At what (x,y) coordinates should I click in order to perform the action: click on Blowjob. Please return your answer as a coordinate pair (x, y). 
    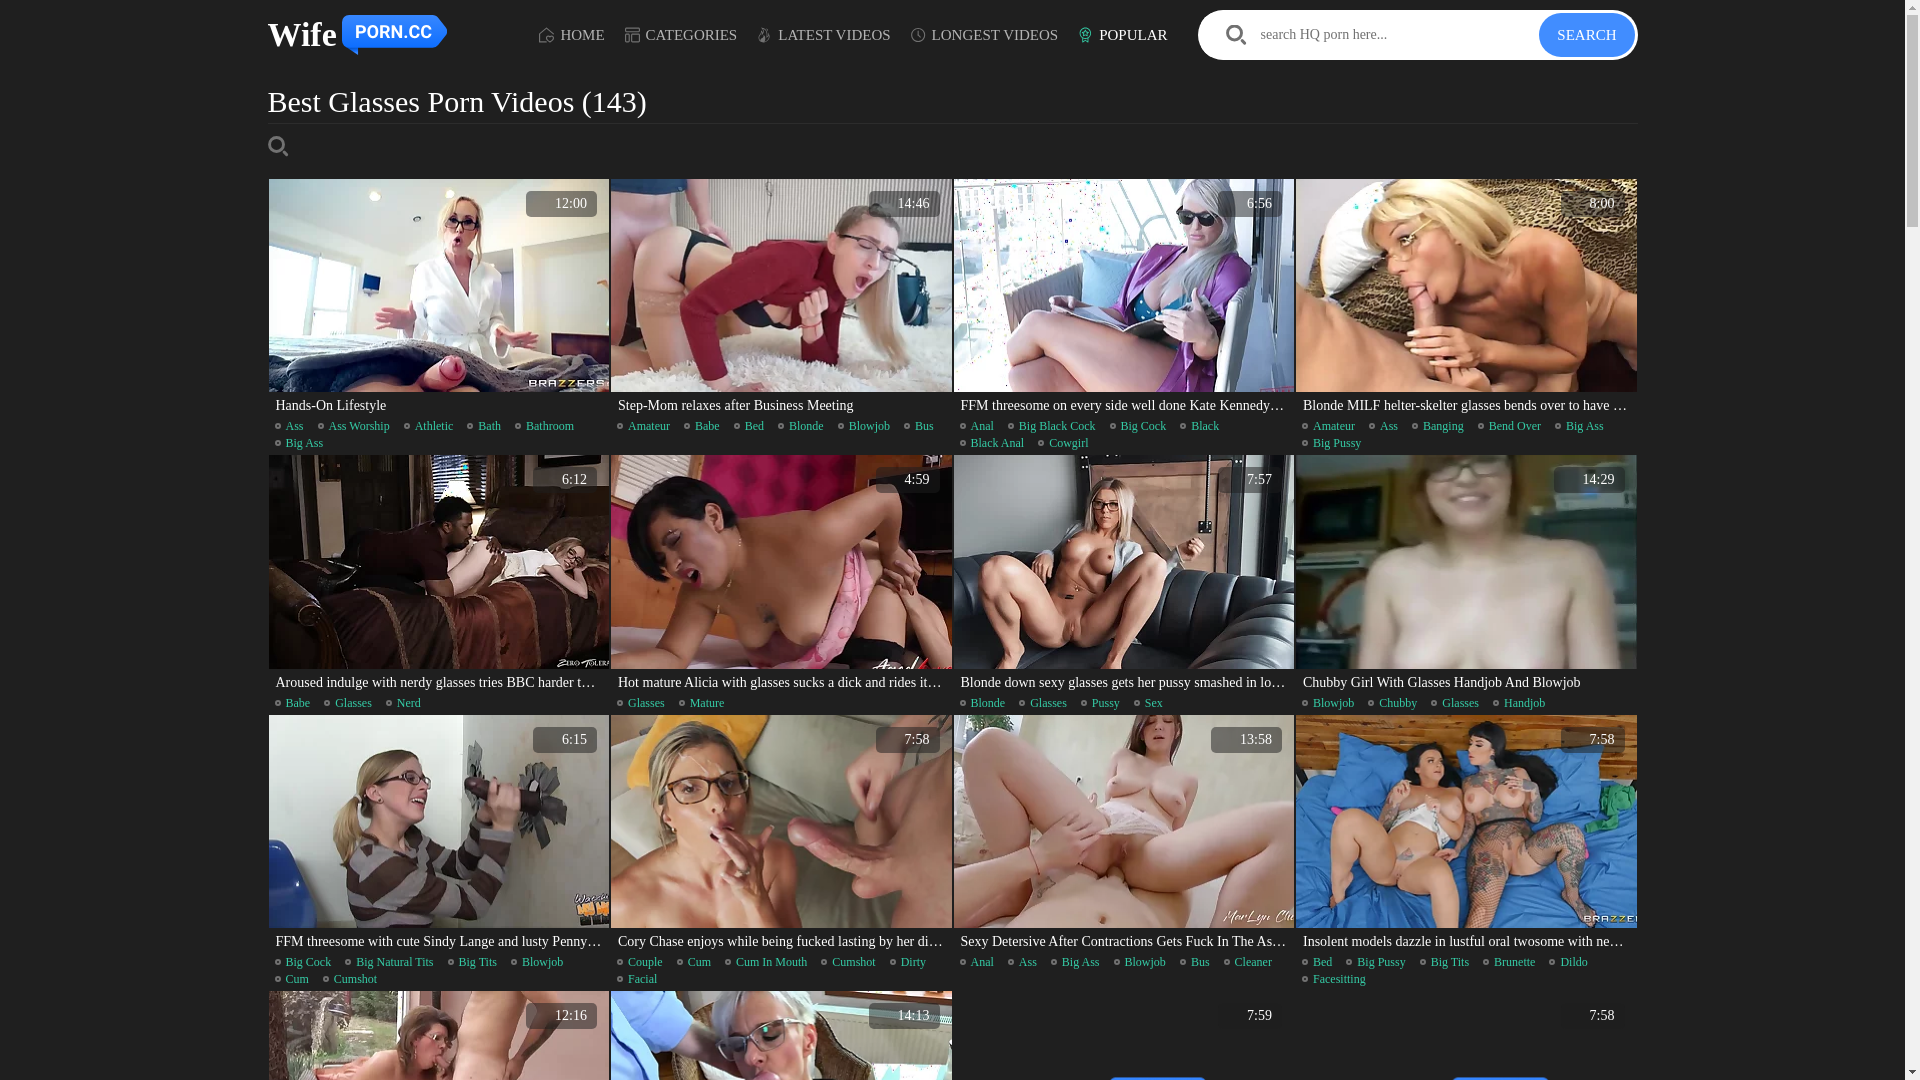
    Looking at the image, I should click on (537, 962).